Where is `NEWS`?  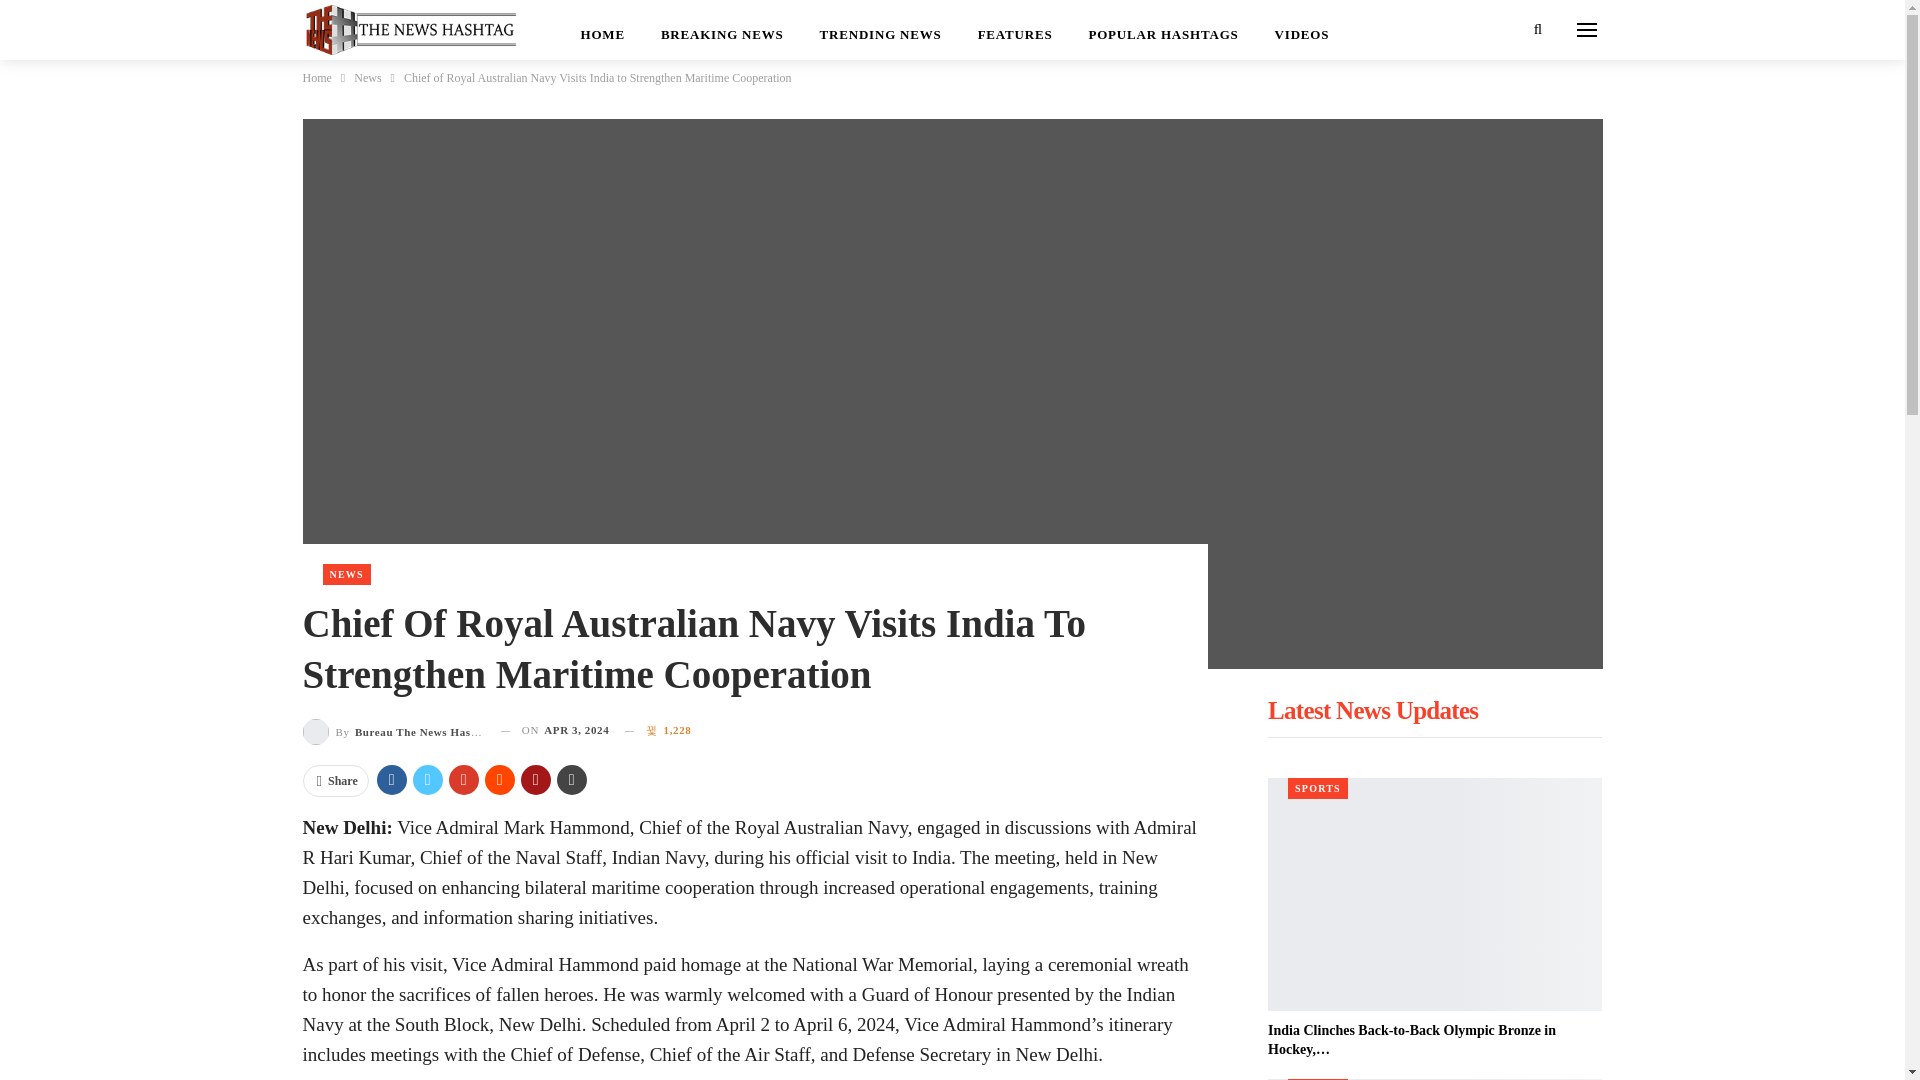
NEWS is located at coordinates (346, 574).